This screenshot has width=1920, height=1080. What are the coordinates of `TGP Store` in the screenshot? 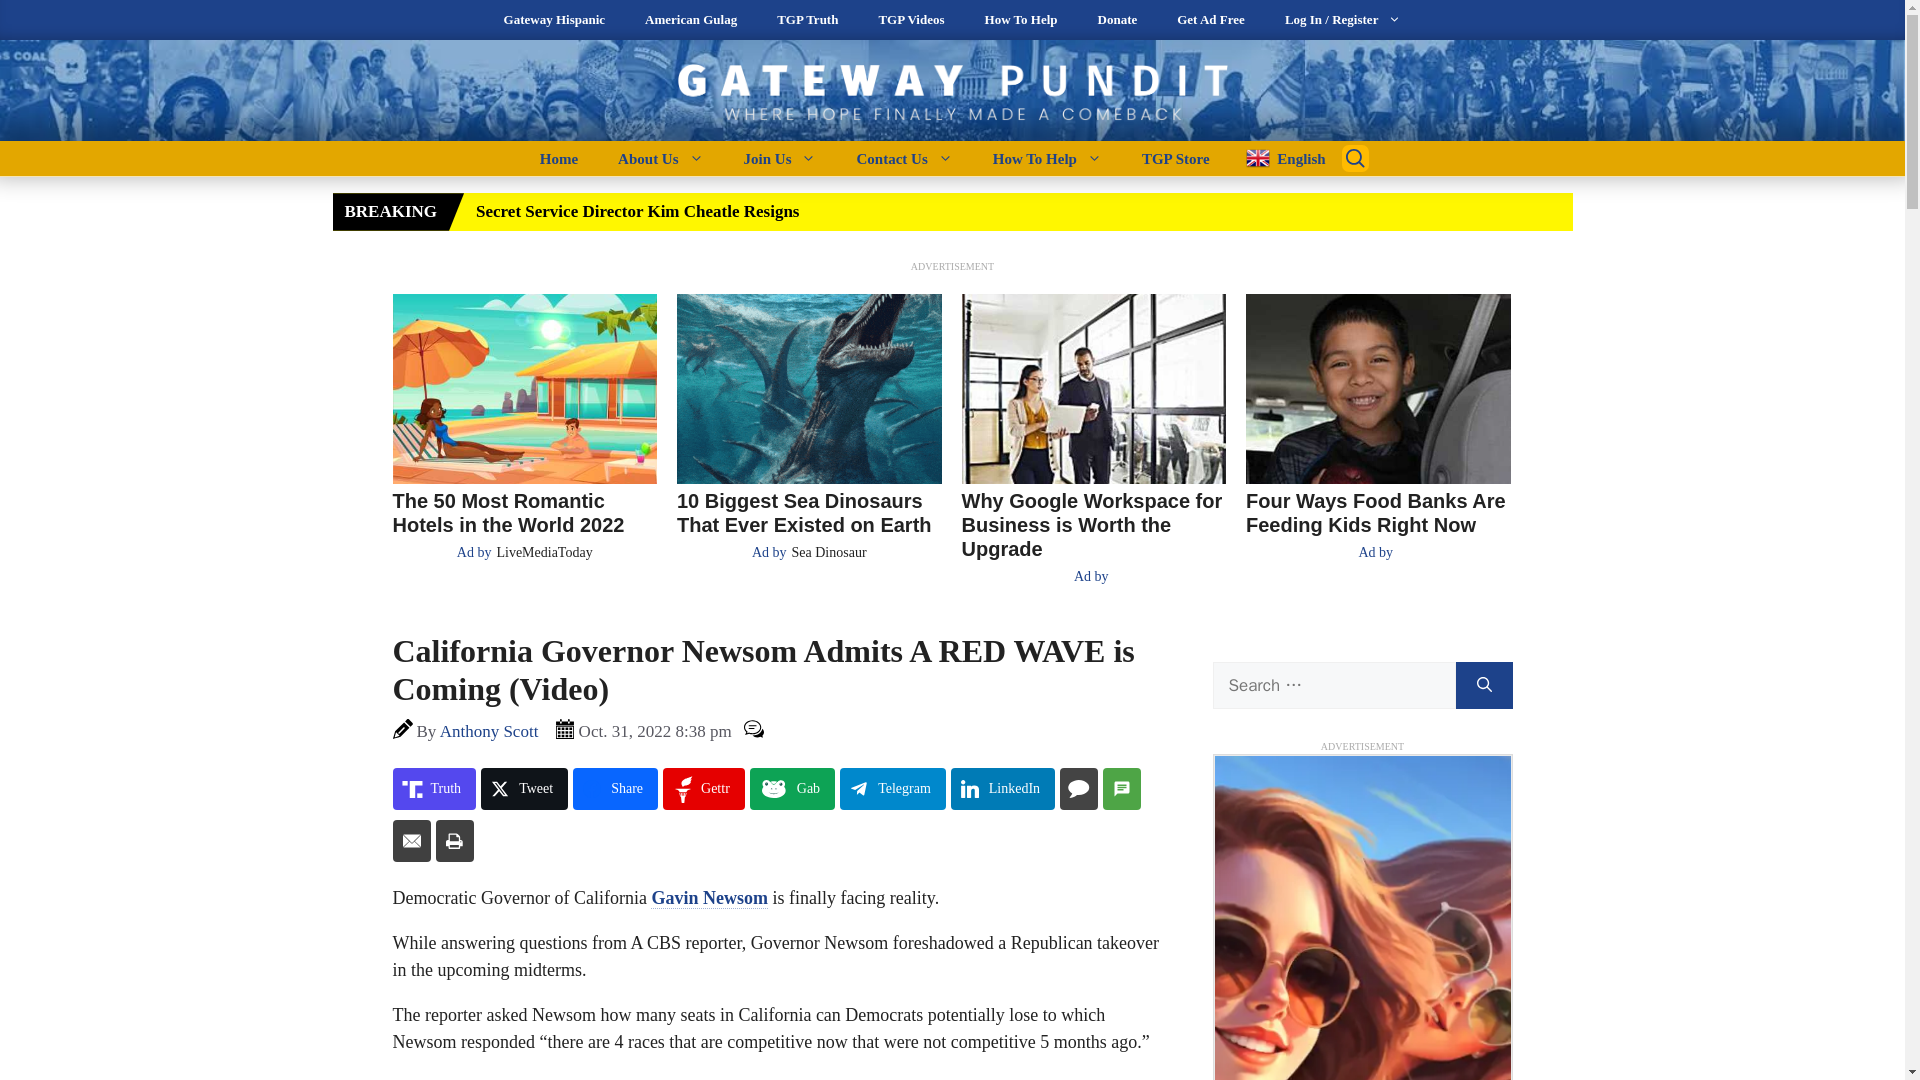 It's located at (1176, 158).